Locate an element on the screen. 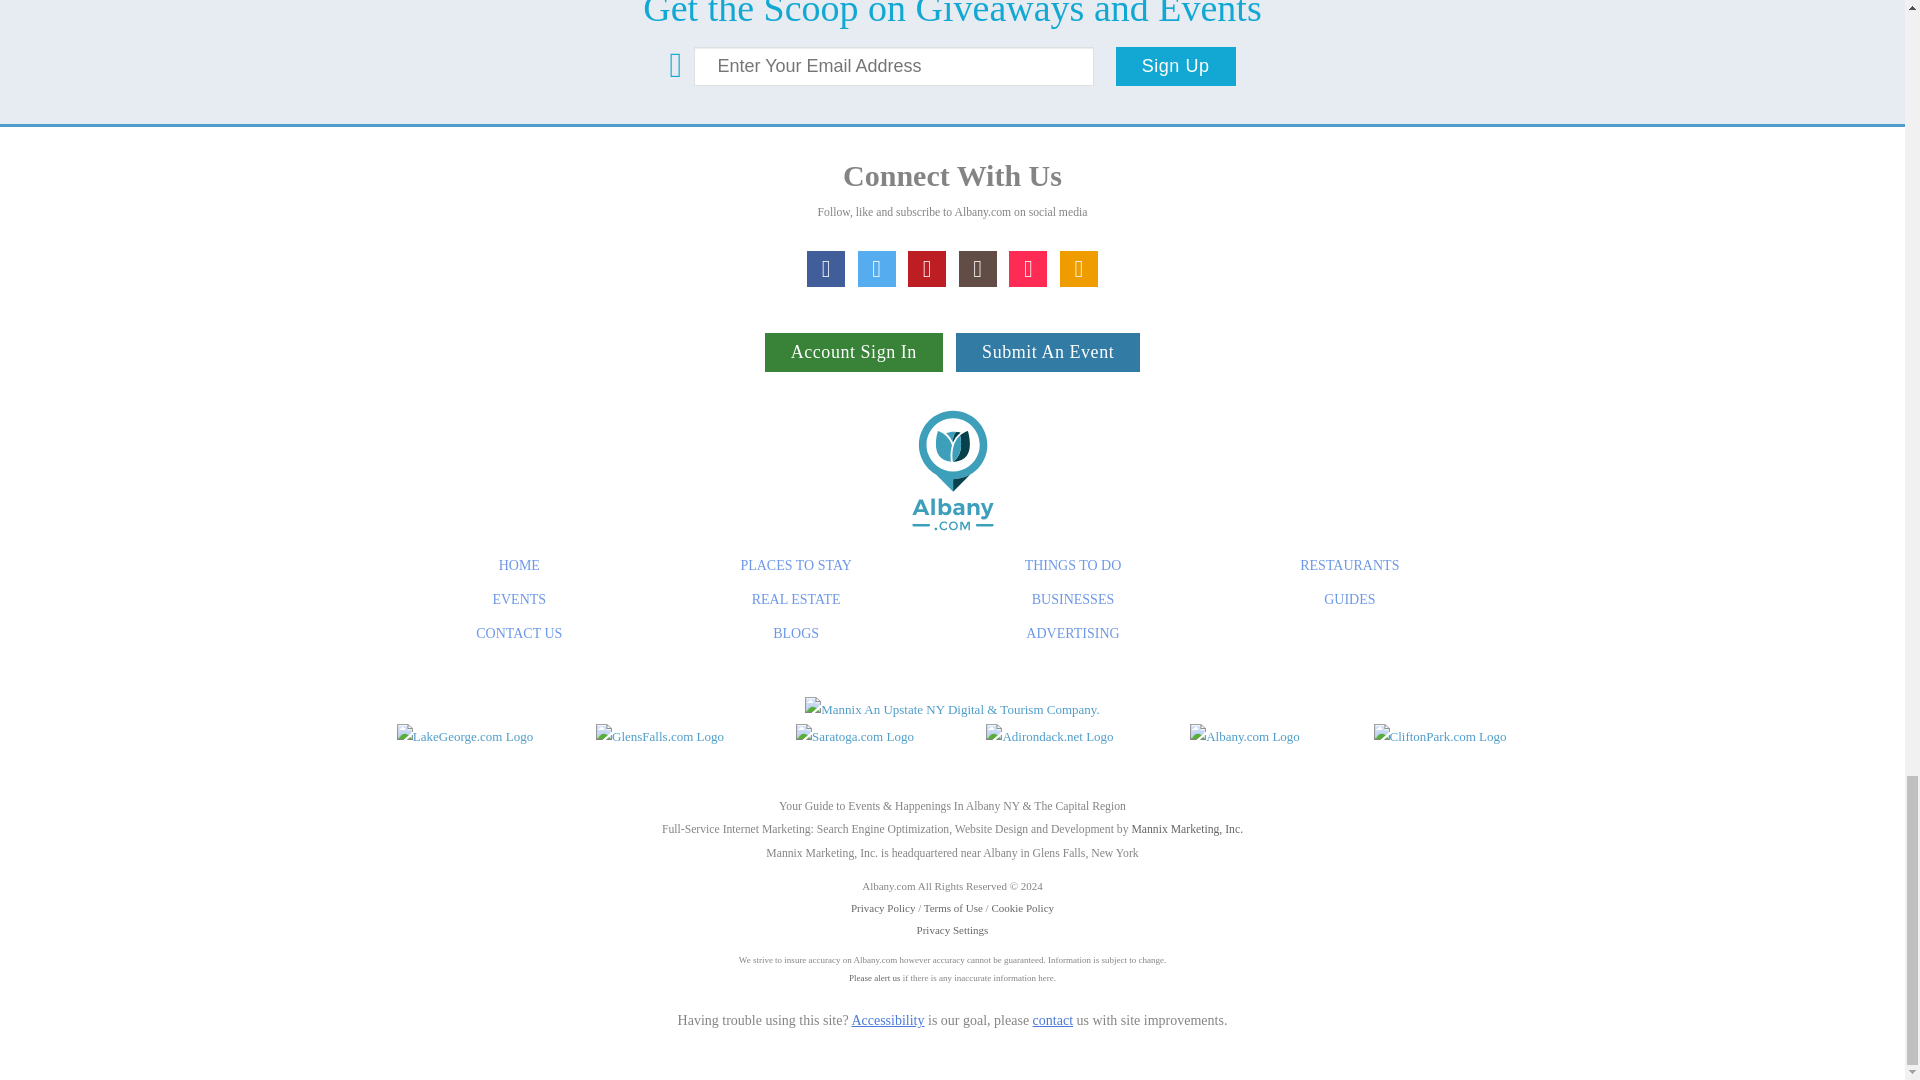 Image resolution: width=1920 pixels, height=1080 pixels. TikTok is located at coordinates (1028, 370).